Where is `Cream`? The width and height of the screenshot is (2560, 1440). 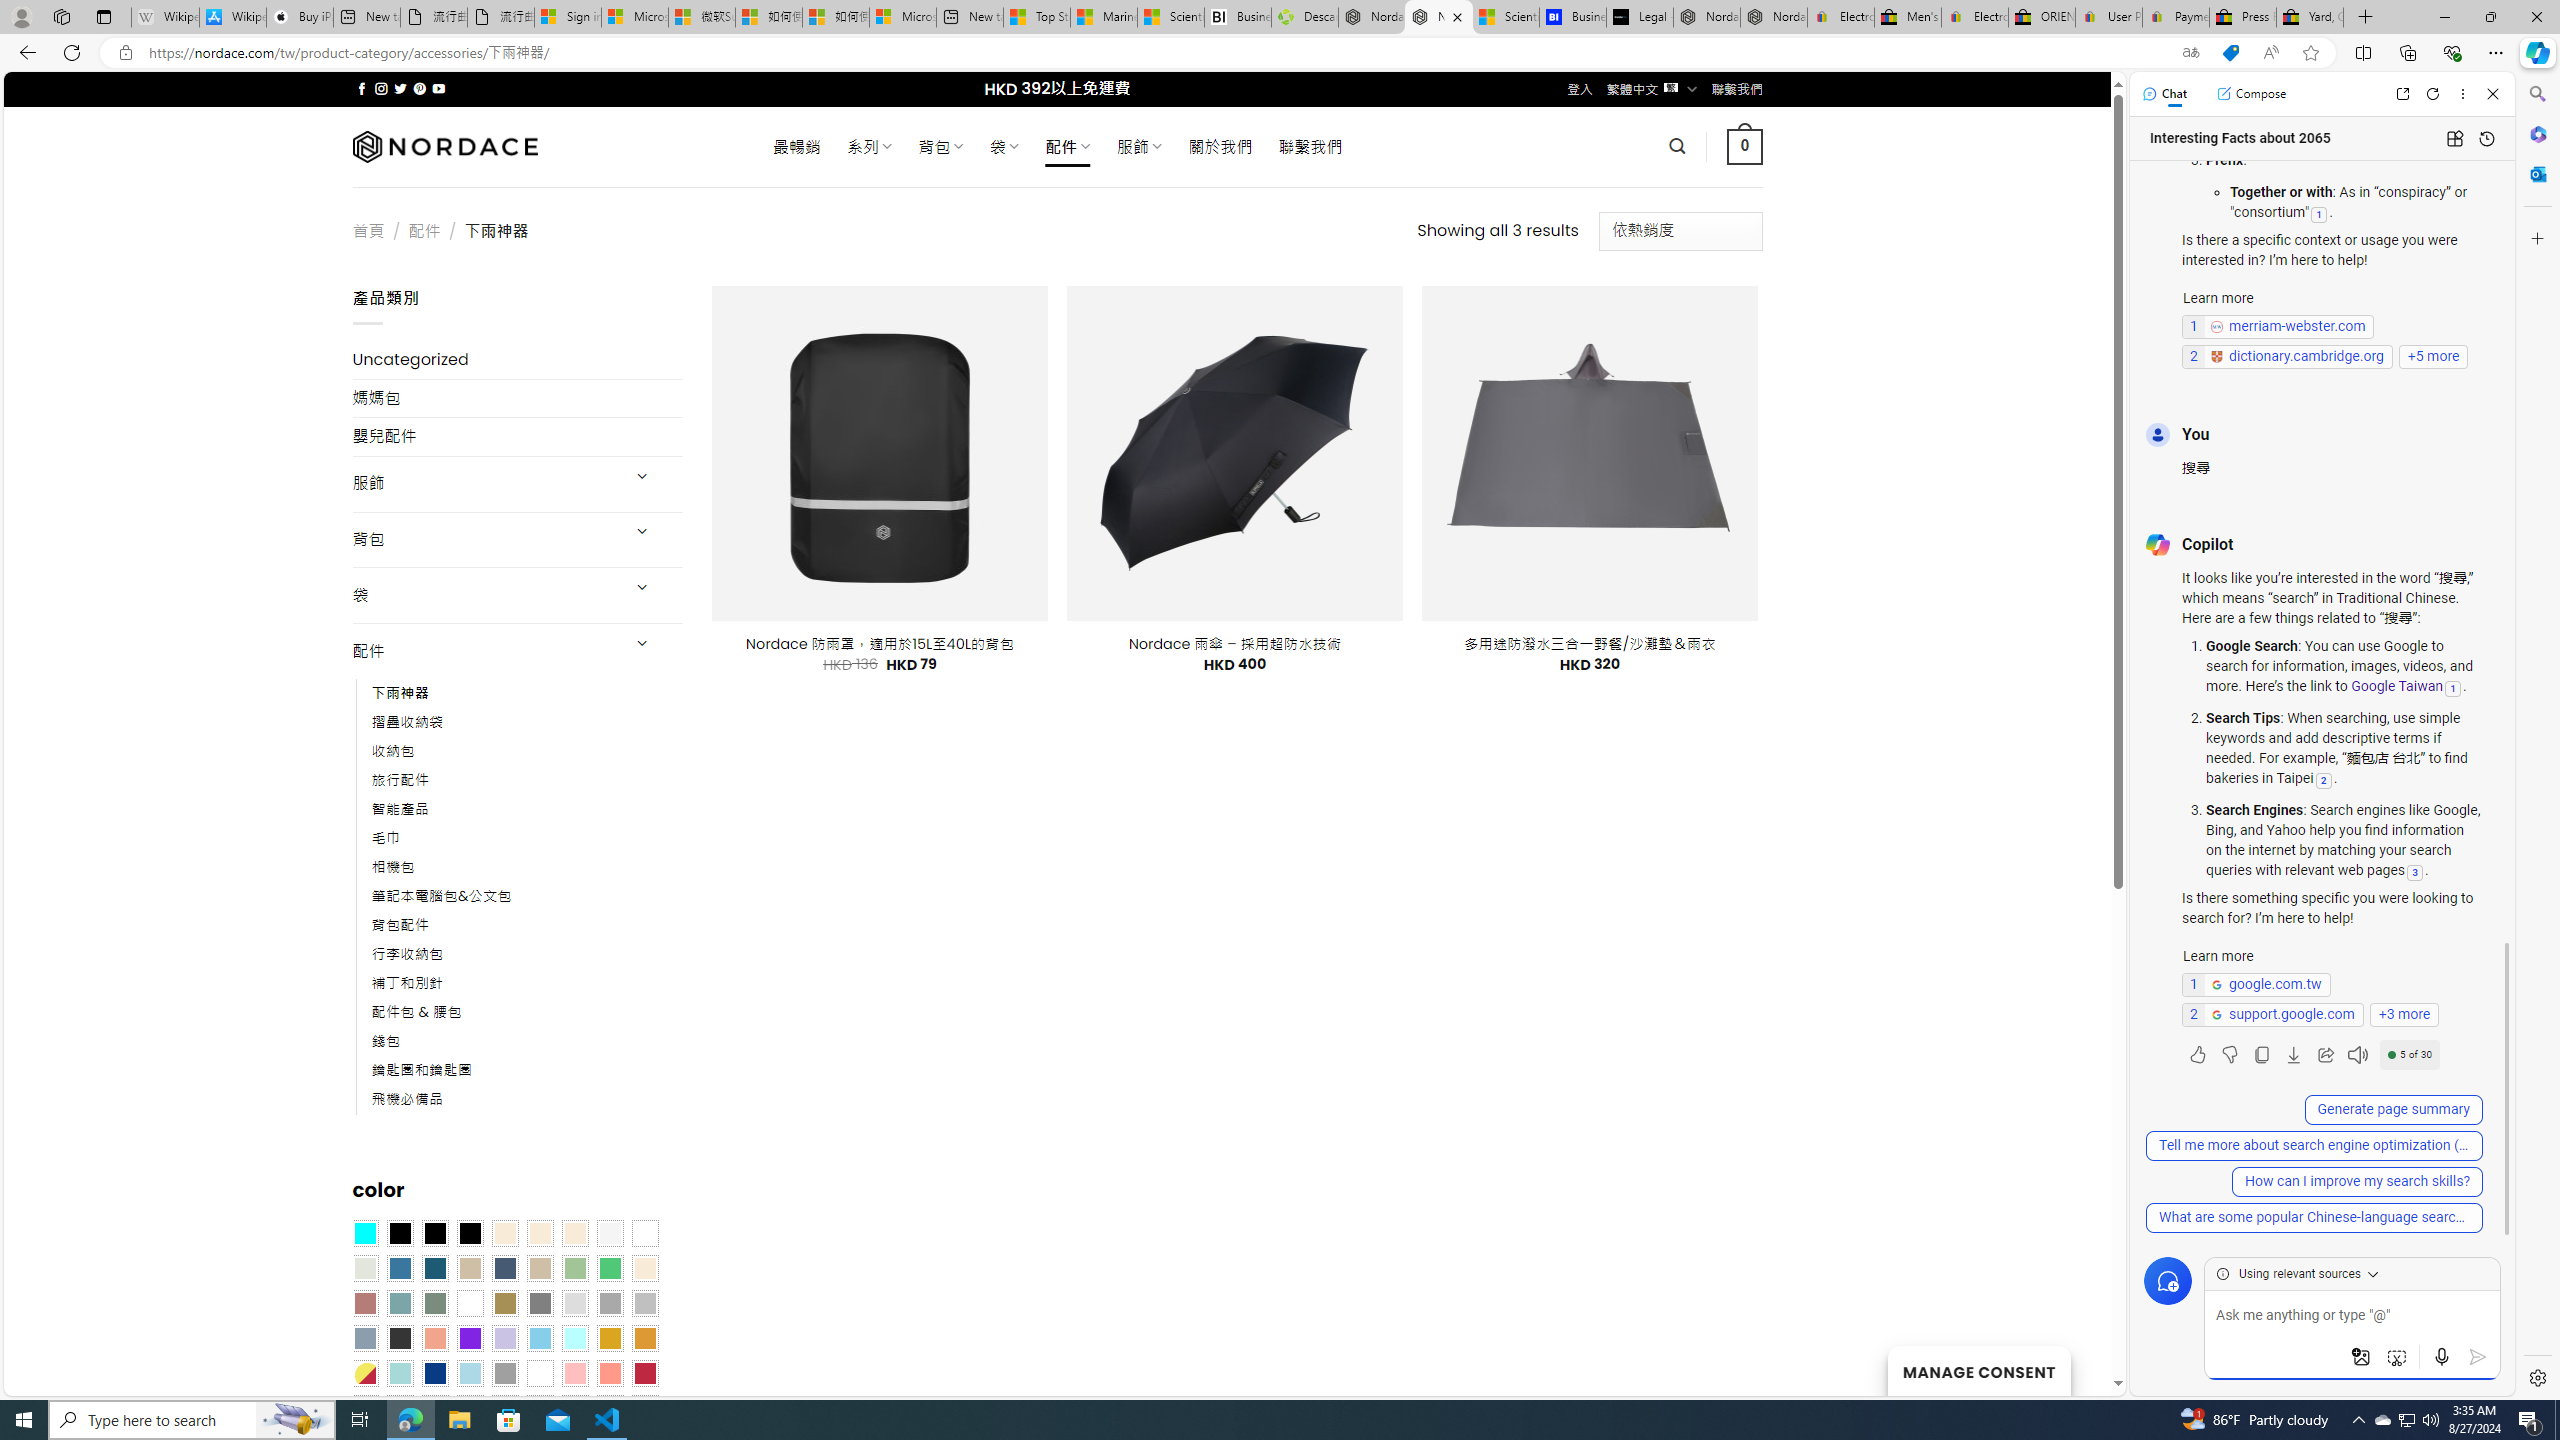 Cream is located at coordinates (576, 1234).